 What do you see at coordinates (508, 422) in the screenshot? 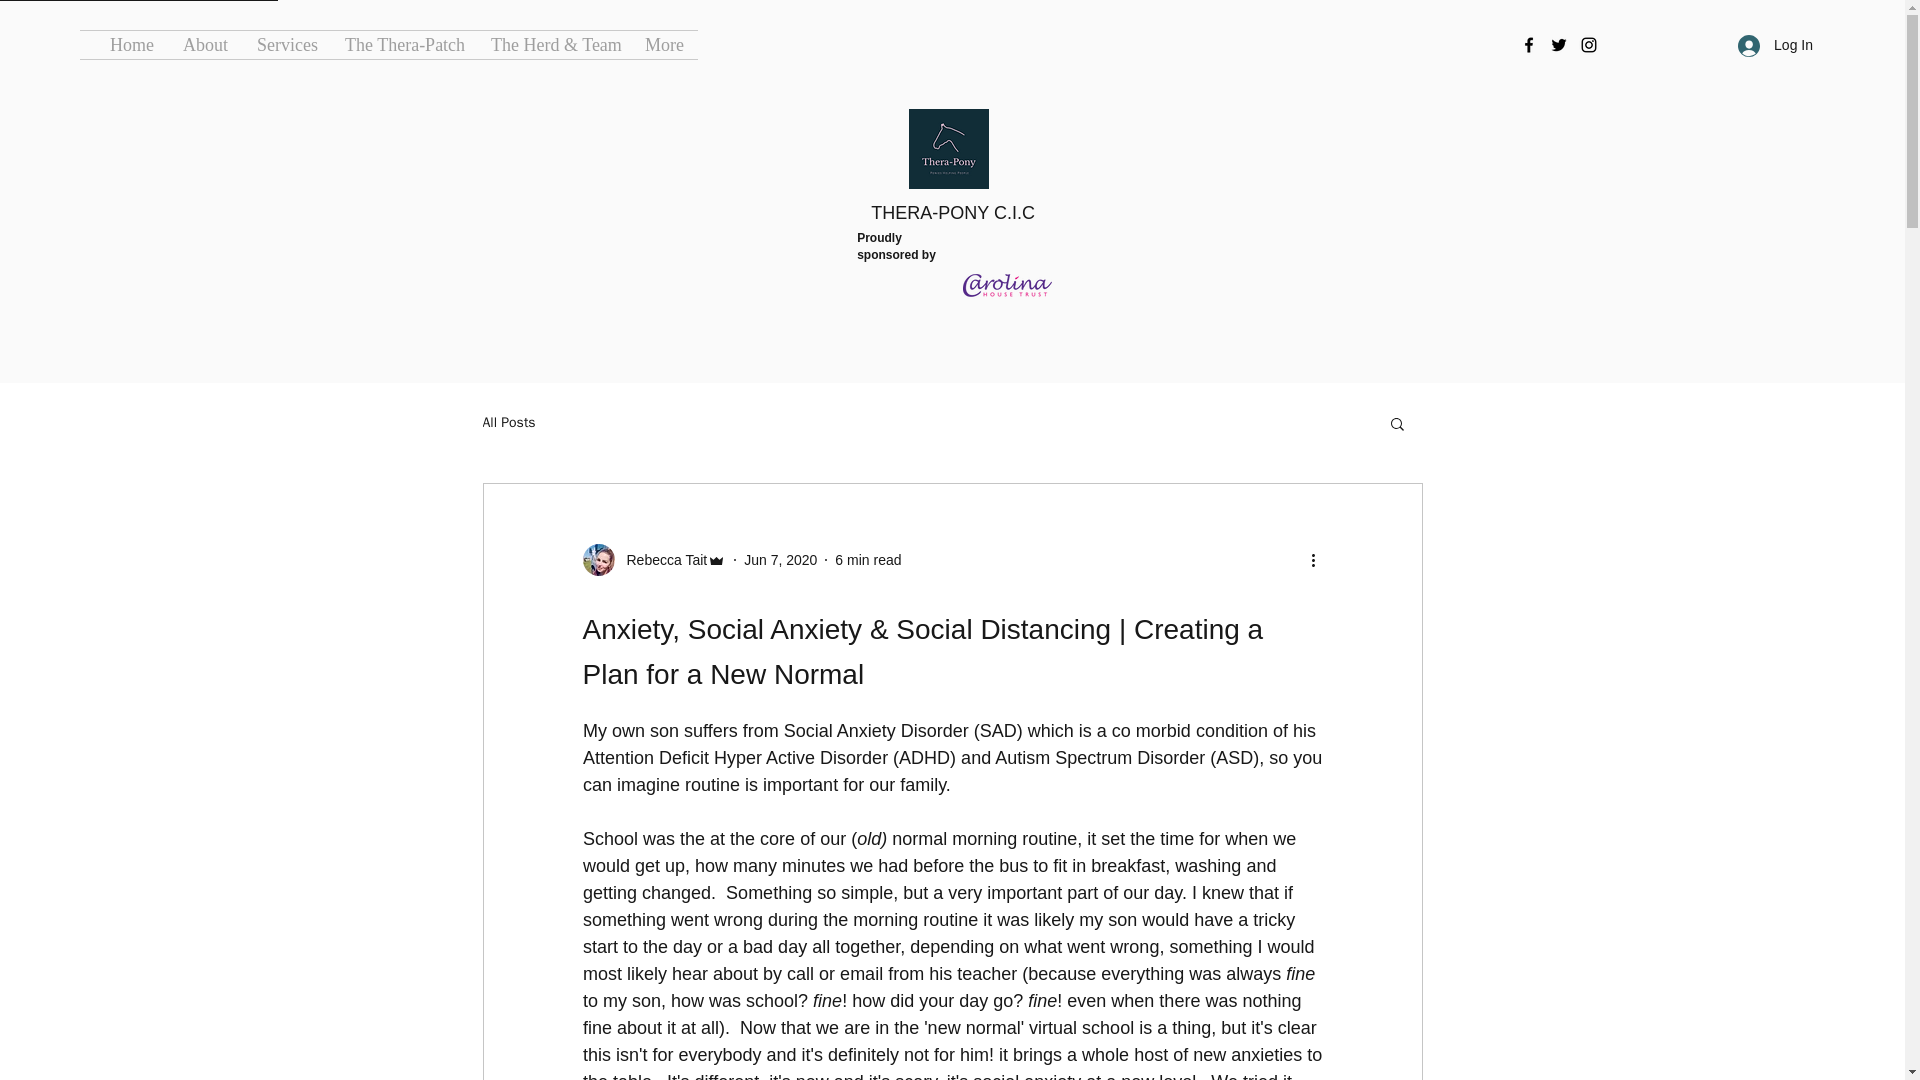
I see `All Posts` at bounding box center [508, 422].